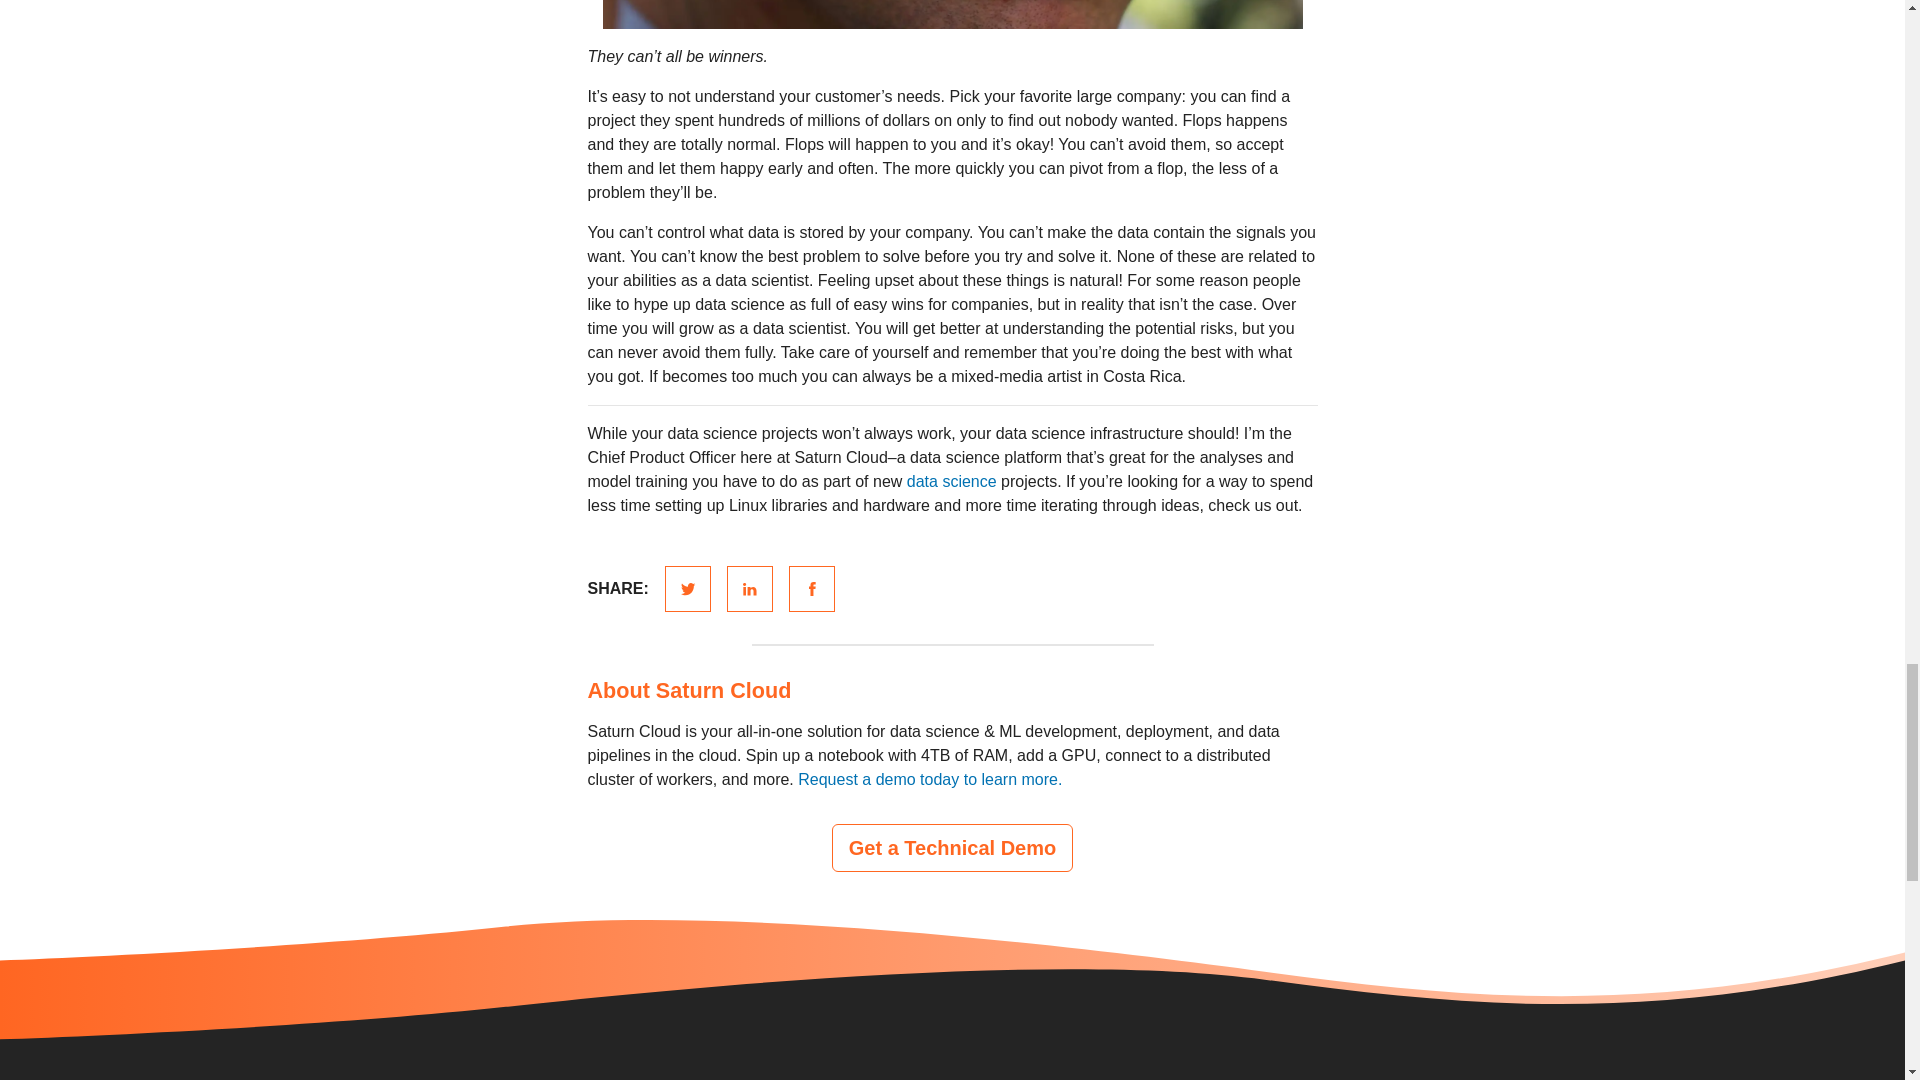 This screenshot has height=1080, width=1920. Describe the element at coordinates (930, 780) in the screenshot. I see `Request a demo today to learn more.` at that location.